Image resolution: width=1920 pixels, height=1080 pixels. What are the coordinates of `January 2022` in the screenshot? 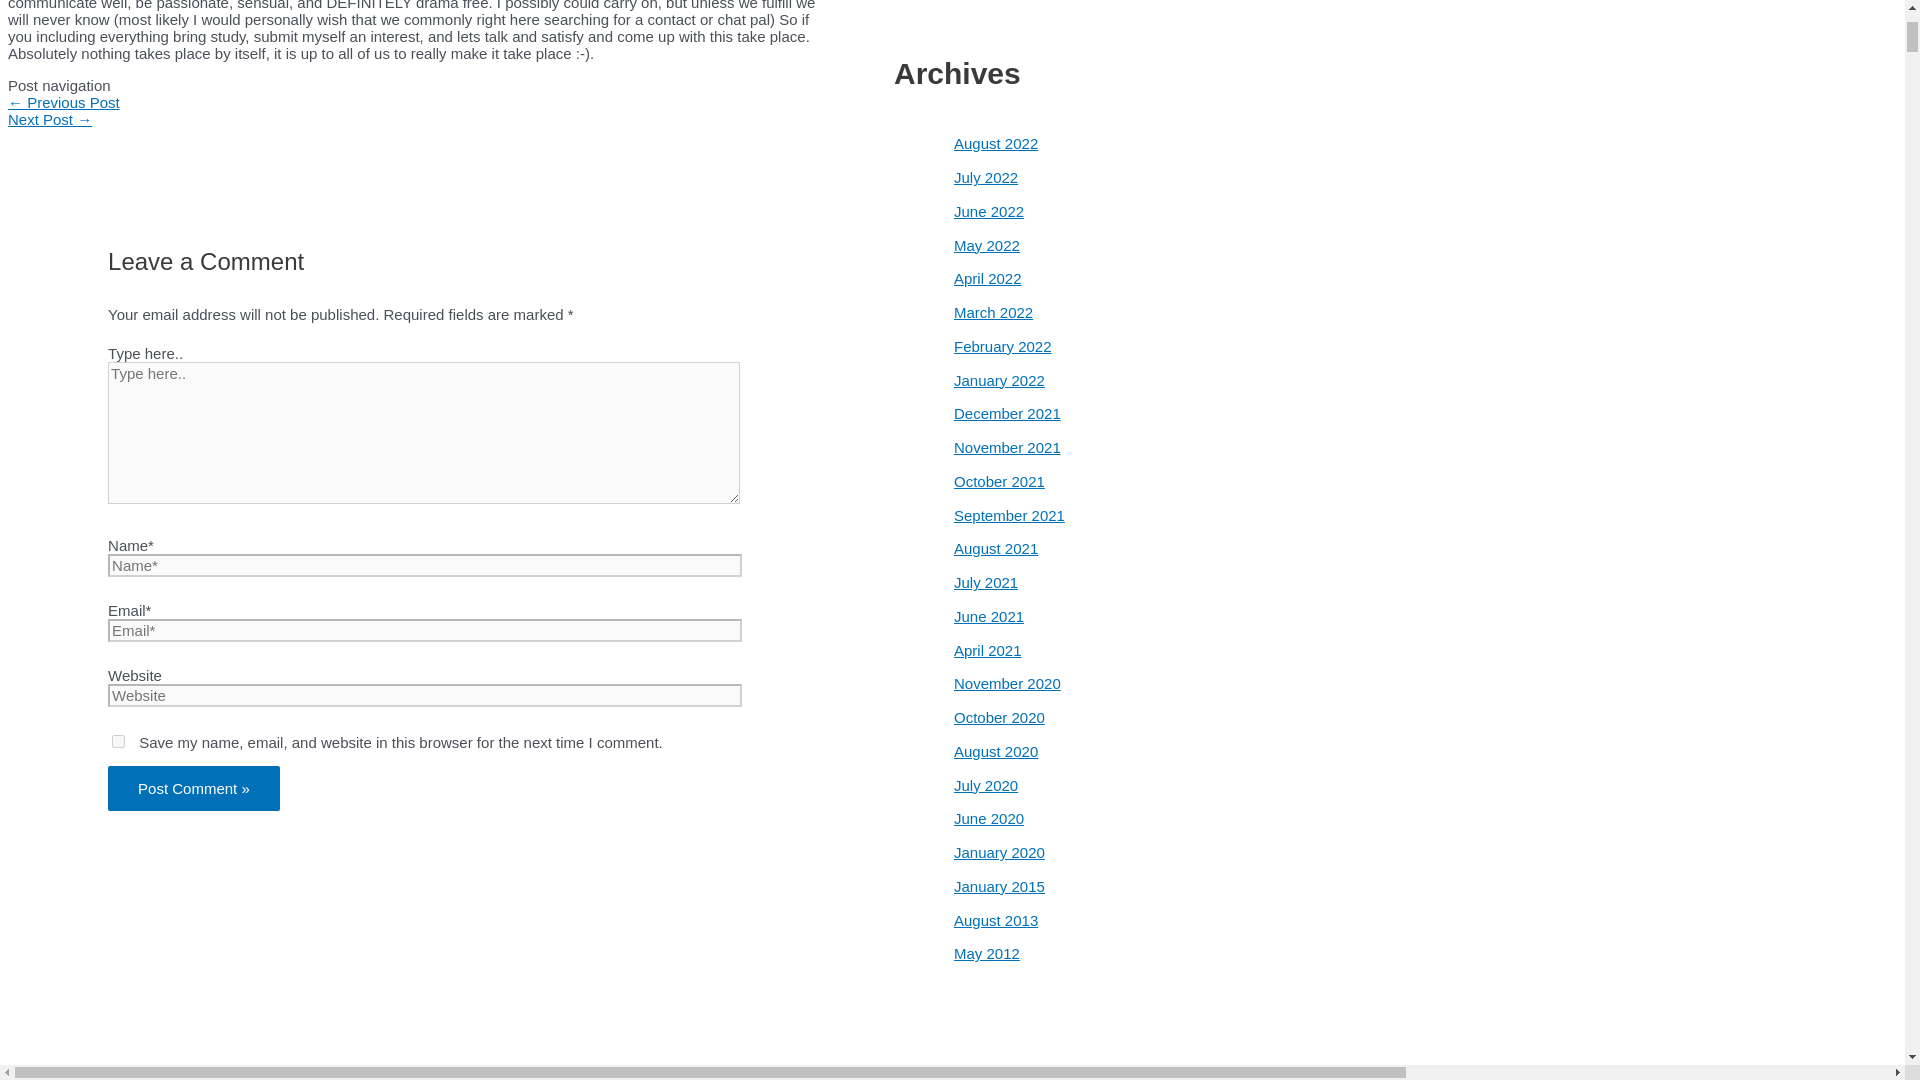 It's located at (999, 380).